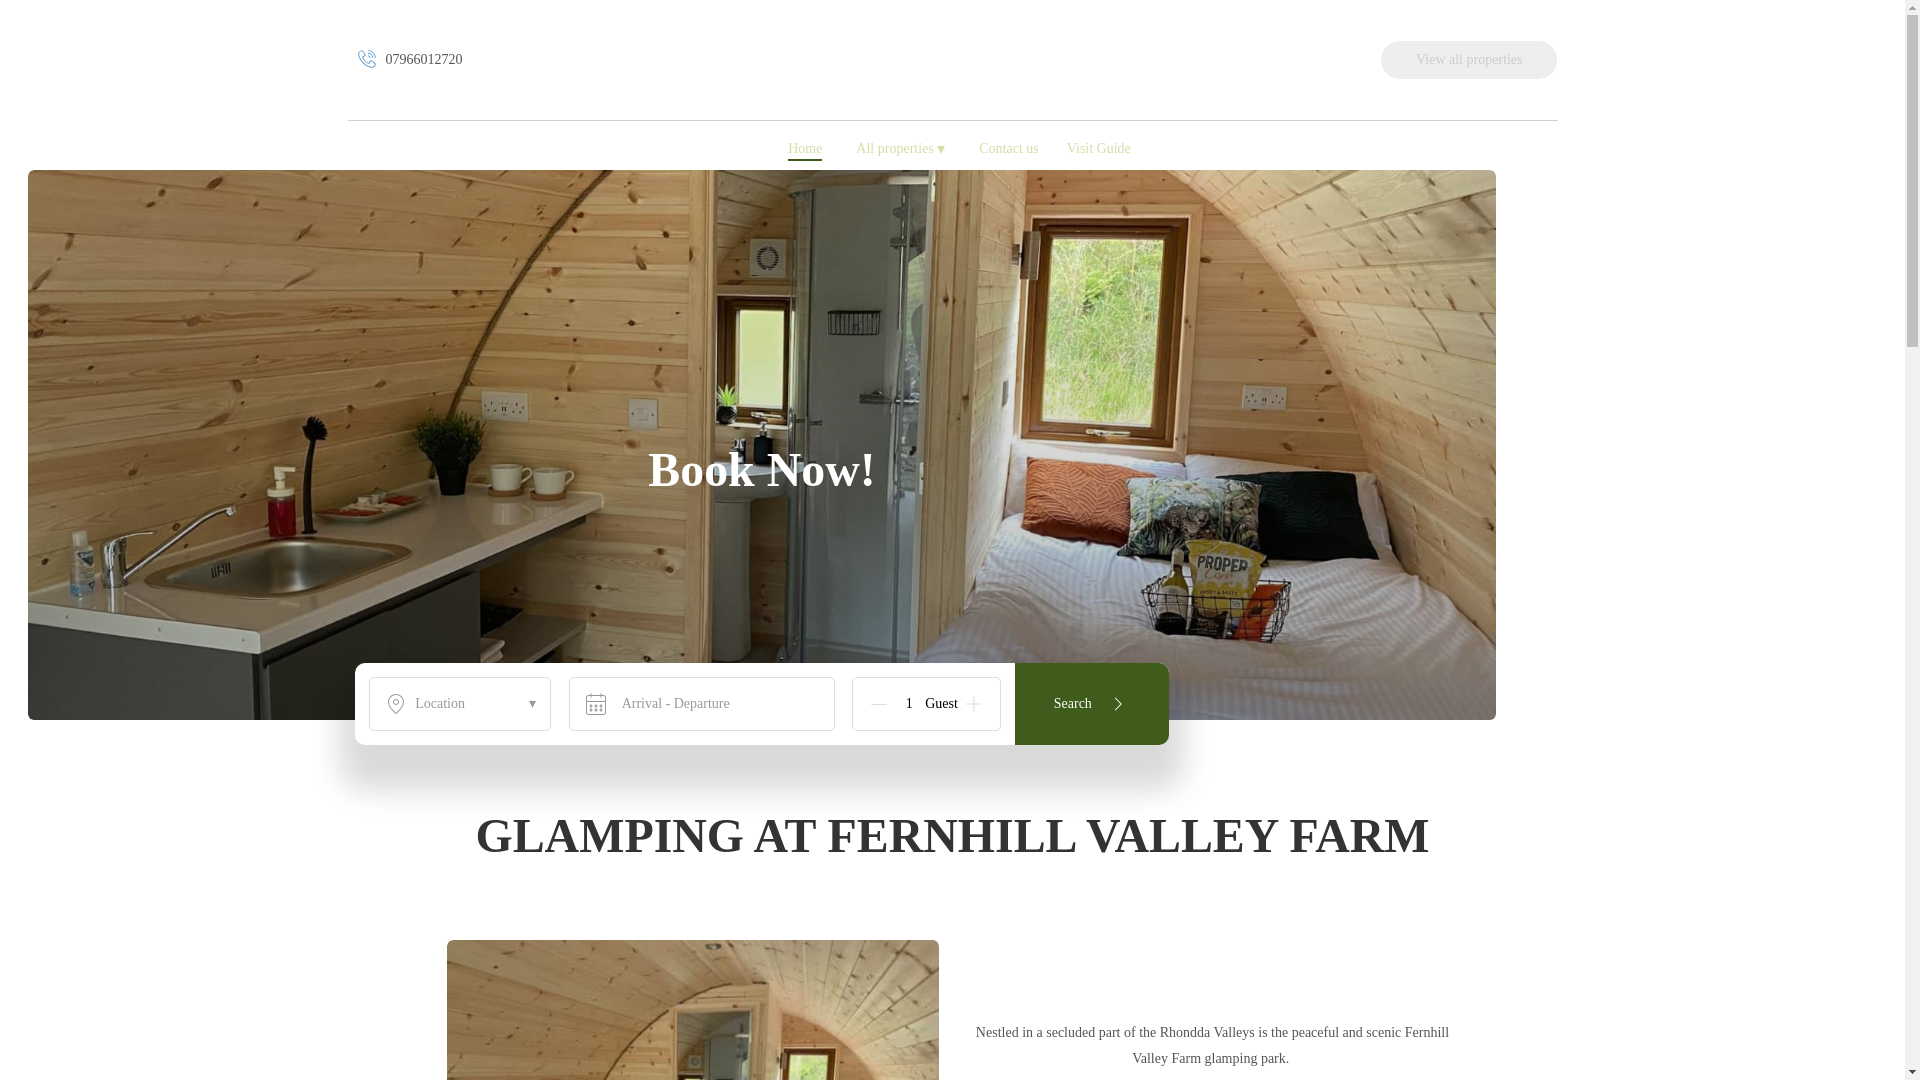 Image resolution: width=1920 pixels, height=1080 pixels. What do you see at coordinates (952, 60) in the screenshot?
I see `Glamping at Fernhill Valley Farm` at bounding box center [952, 60].